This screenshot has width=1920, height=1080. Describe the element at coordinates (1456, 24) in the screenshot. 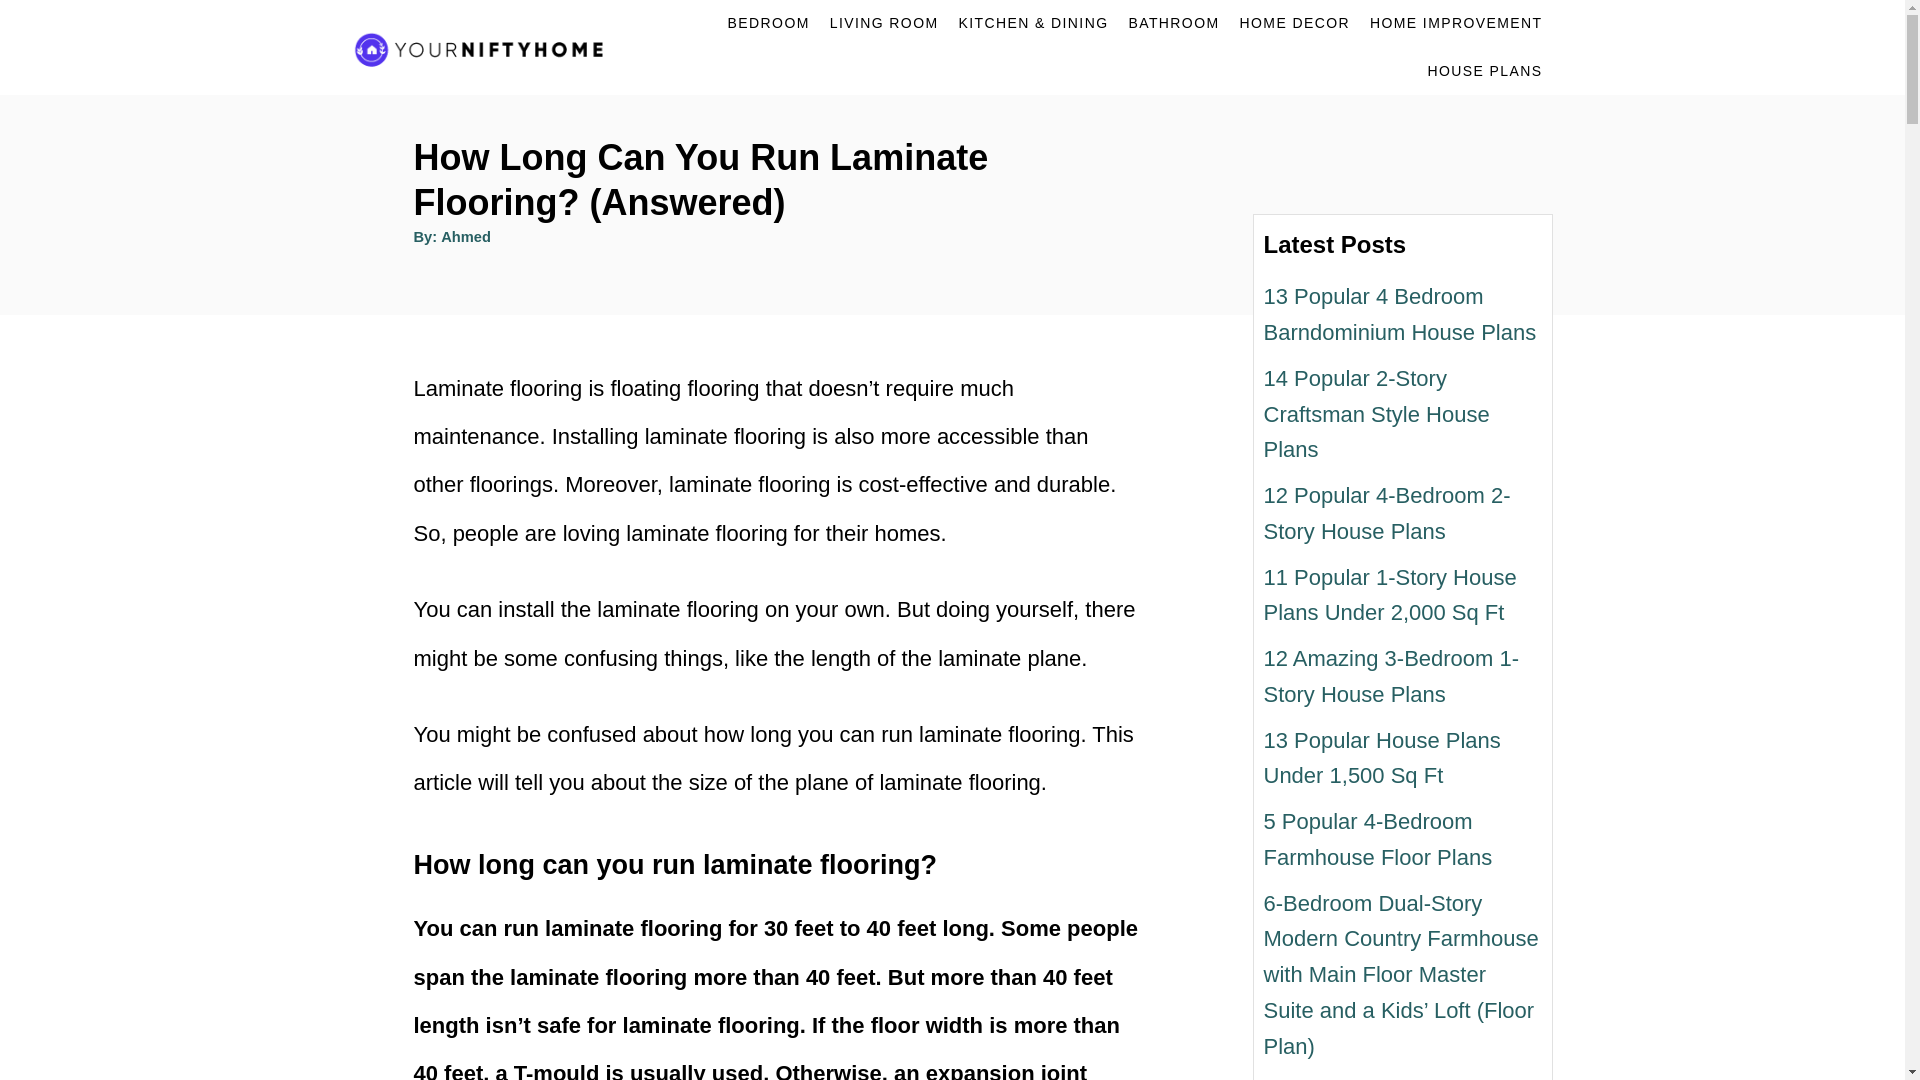

I see `HOME IMPROVEMENT` at that location.